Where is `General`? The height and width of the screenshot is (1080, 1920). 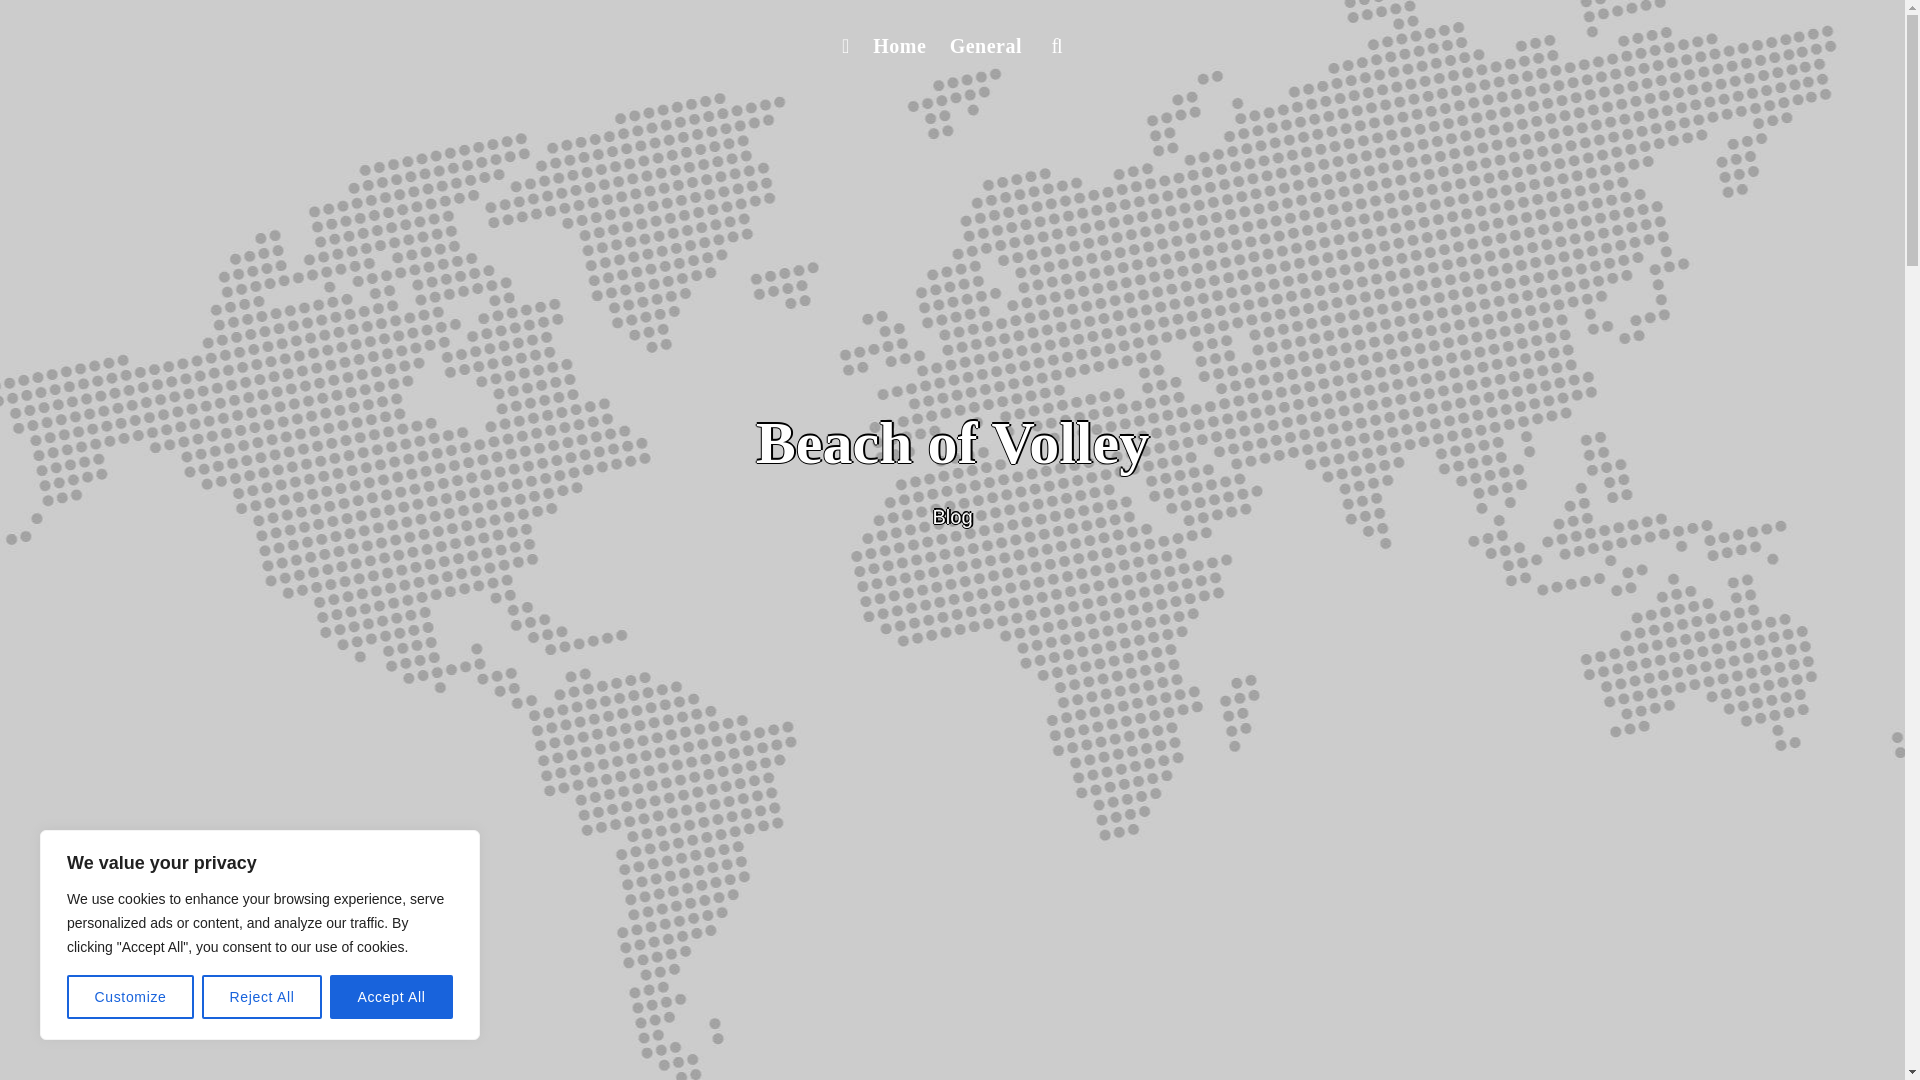
General is located at coordinates (986, 46).